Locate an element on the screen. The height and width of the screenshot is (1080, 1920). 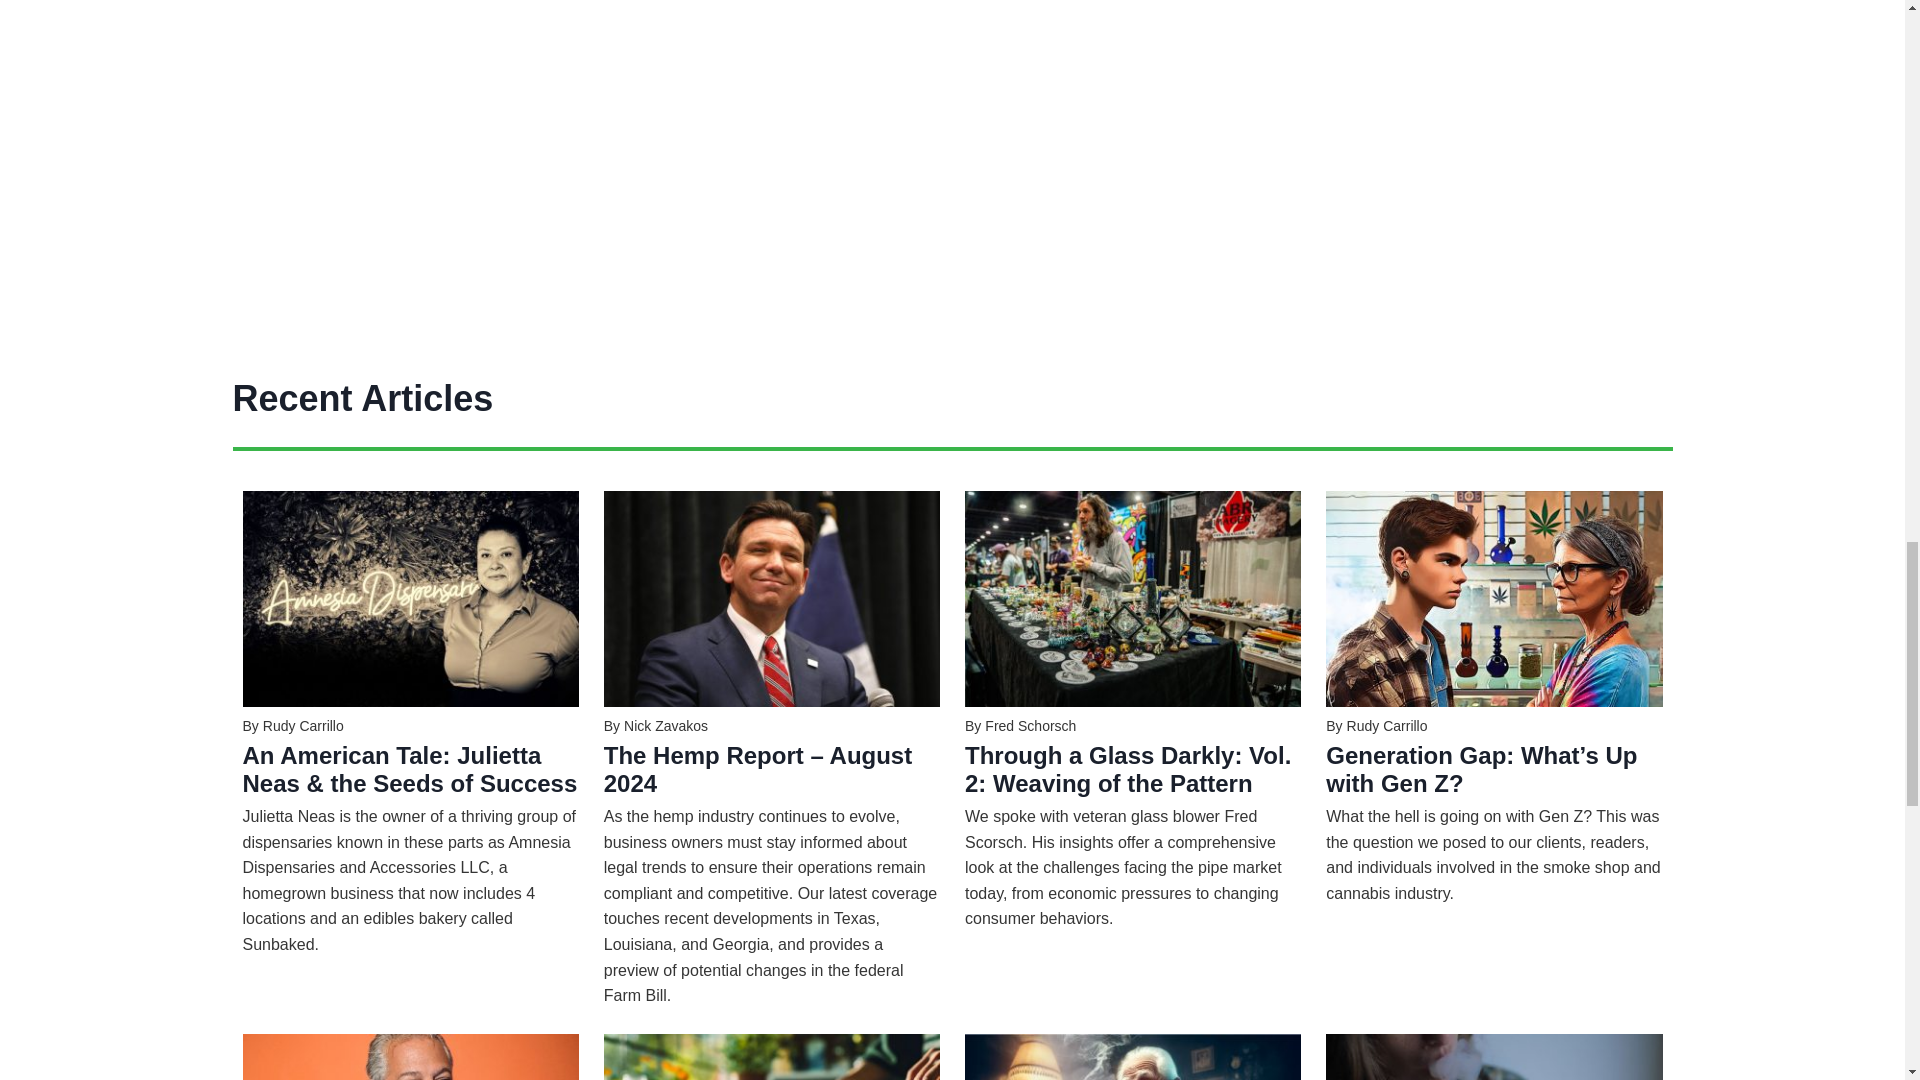
Alfred-Viggiani-Cover is located at coordinates (409, 1056).